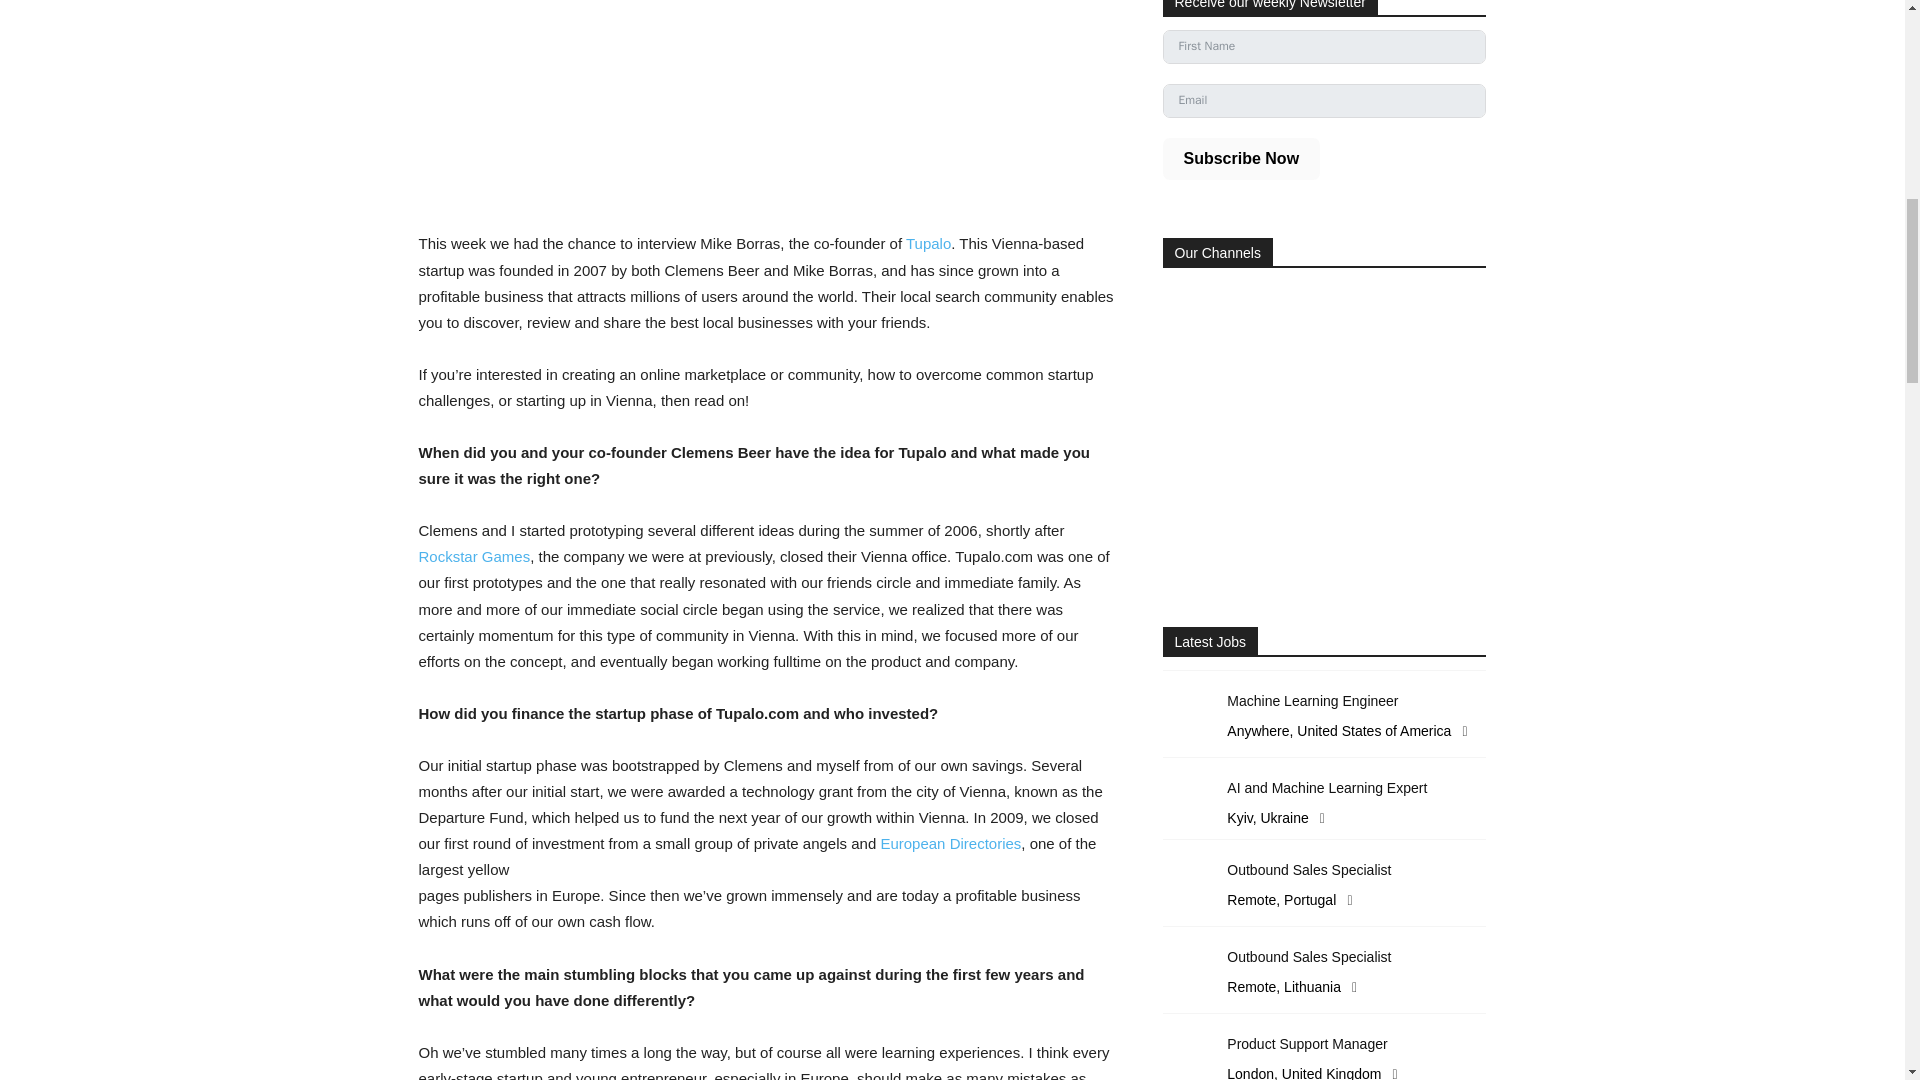 The width and height of the screenshot is (1920, 1080). What do you see at coordinates (950, 843) in the screenshot?
I see `European Directories` at bounding box center [950, 843].